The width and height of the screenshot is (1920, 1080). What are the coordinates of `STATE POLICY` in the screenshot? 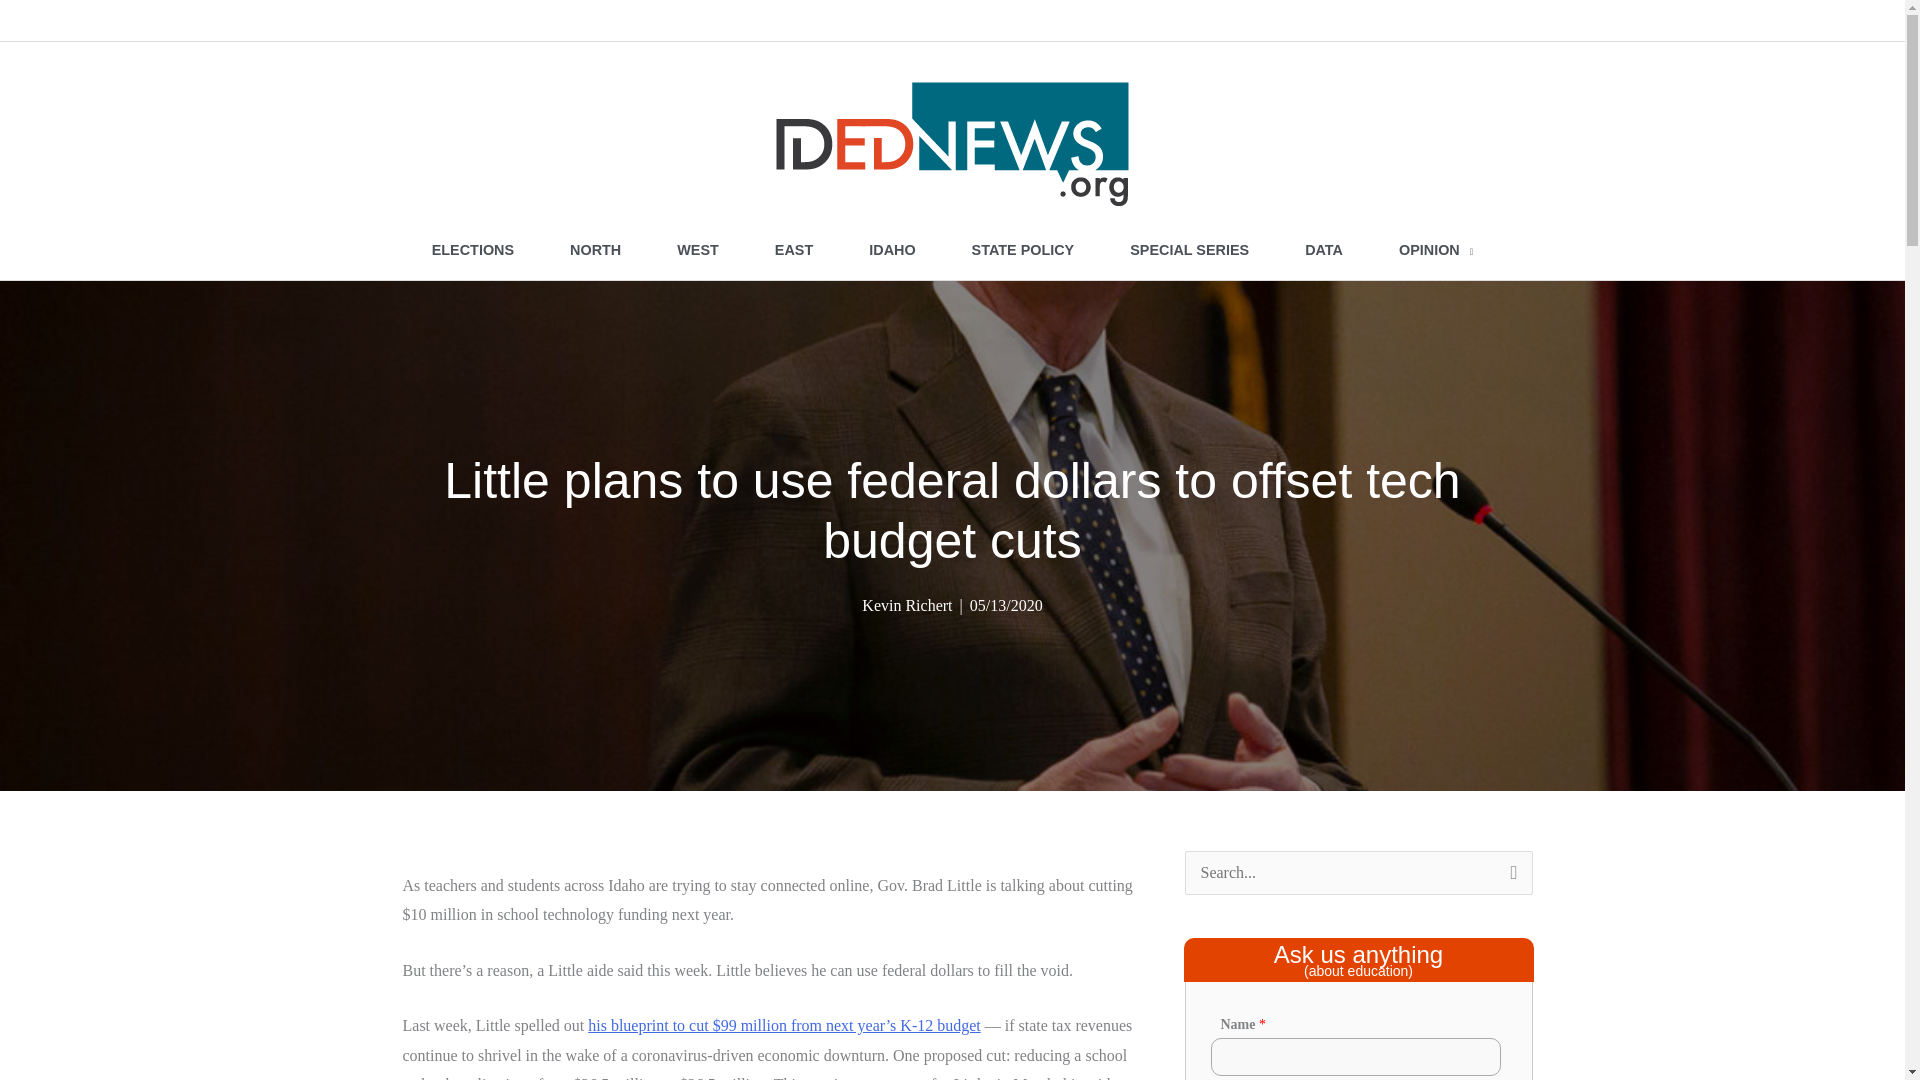 It's located at (1023, 250).